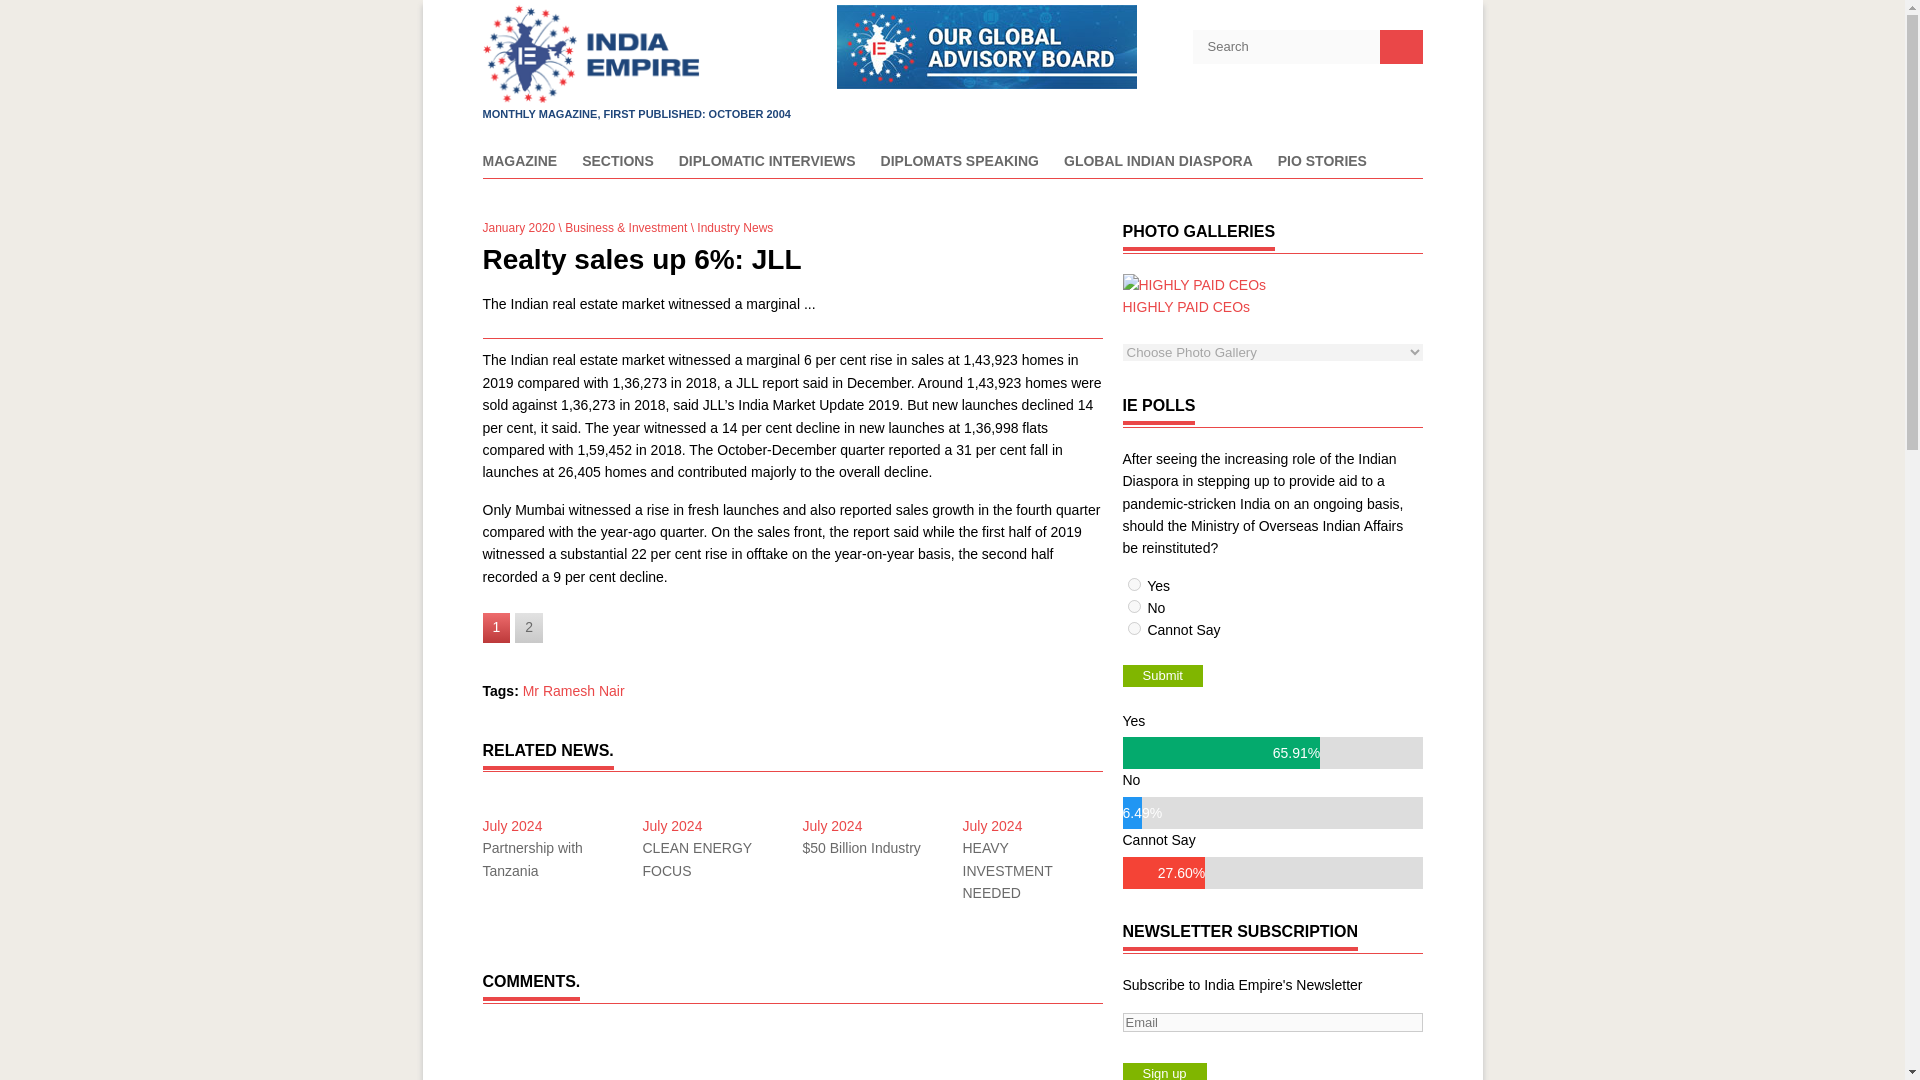  What do you see at coordinates (711, 860) in the screenshot?
I see `CLEAN ENERGY FOCUS` at bounding box center [711, 860].